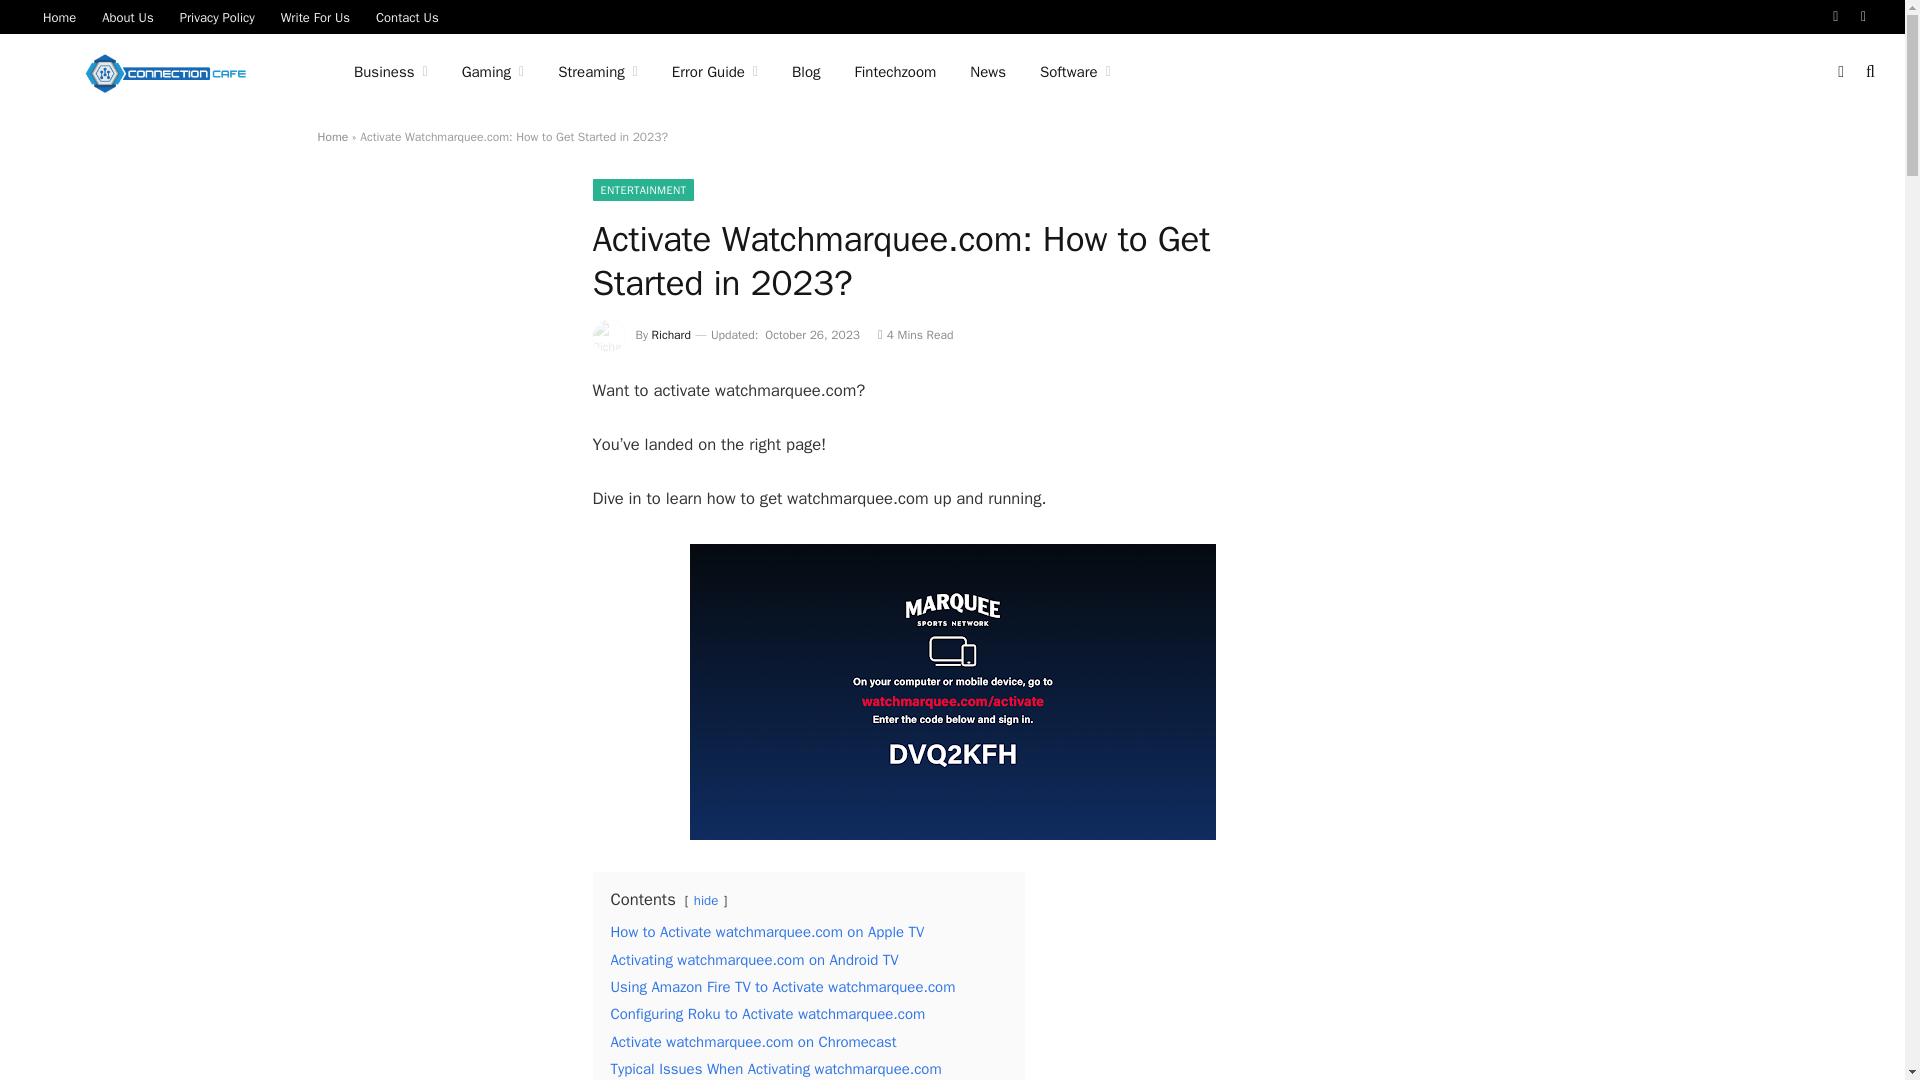  I want to click on Write For Us, so click(315, 16).